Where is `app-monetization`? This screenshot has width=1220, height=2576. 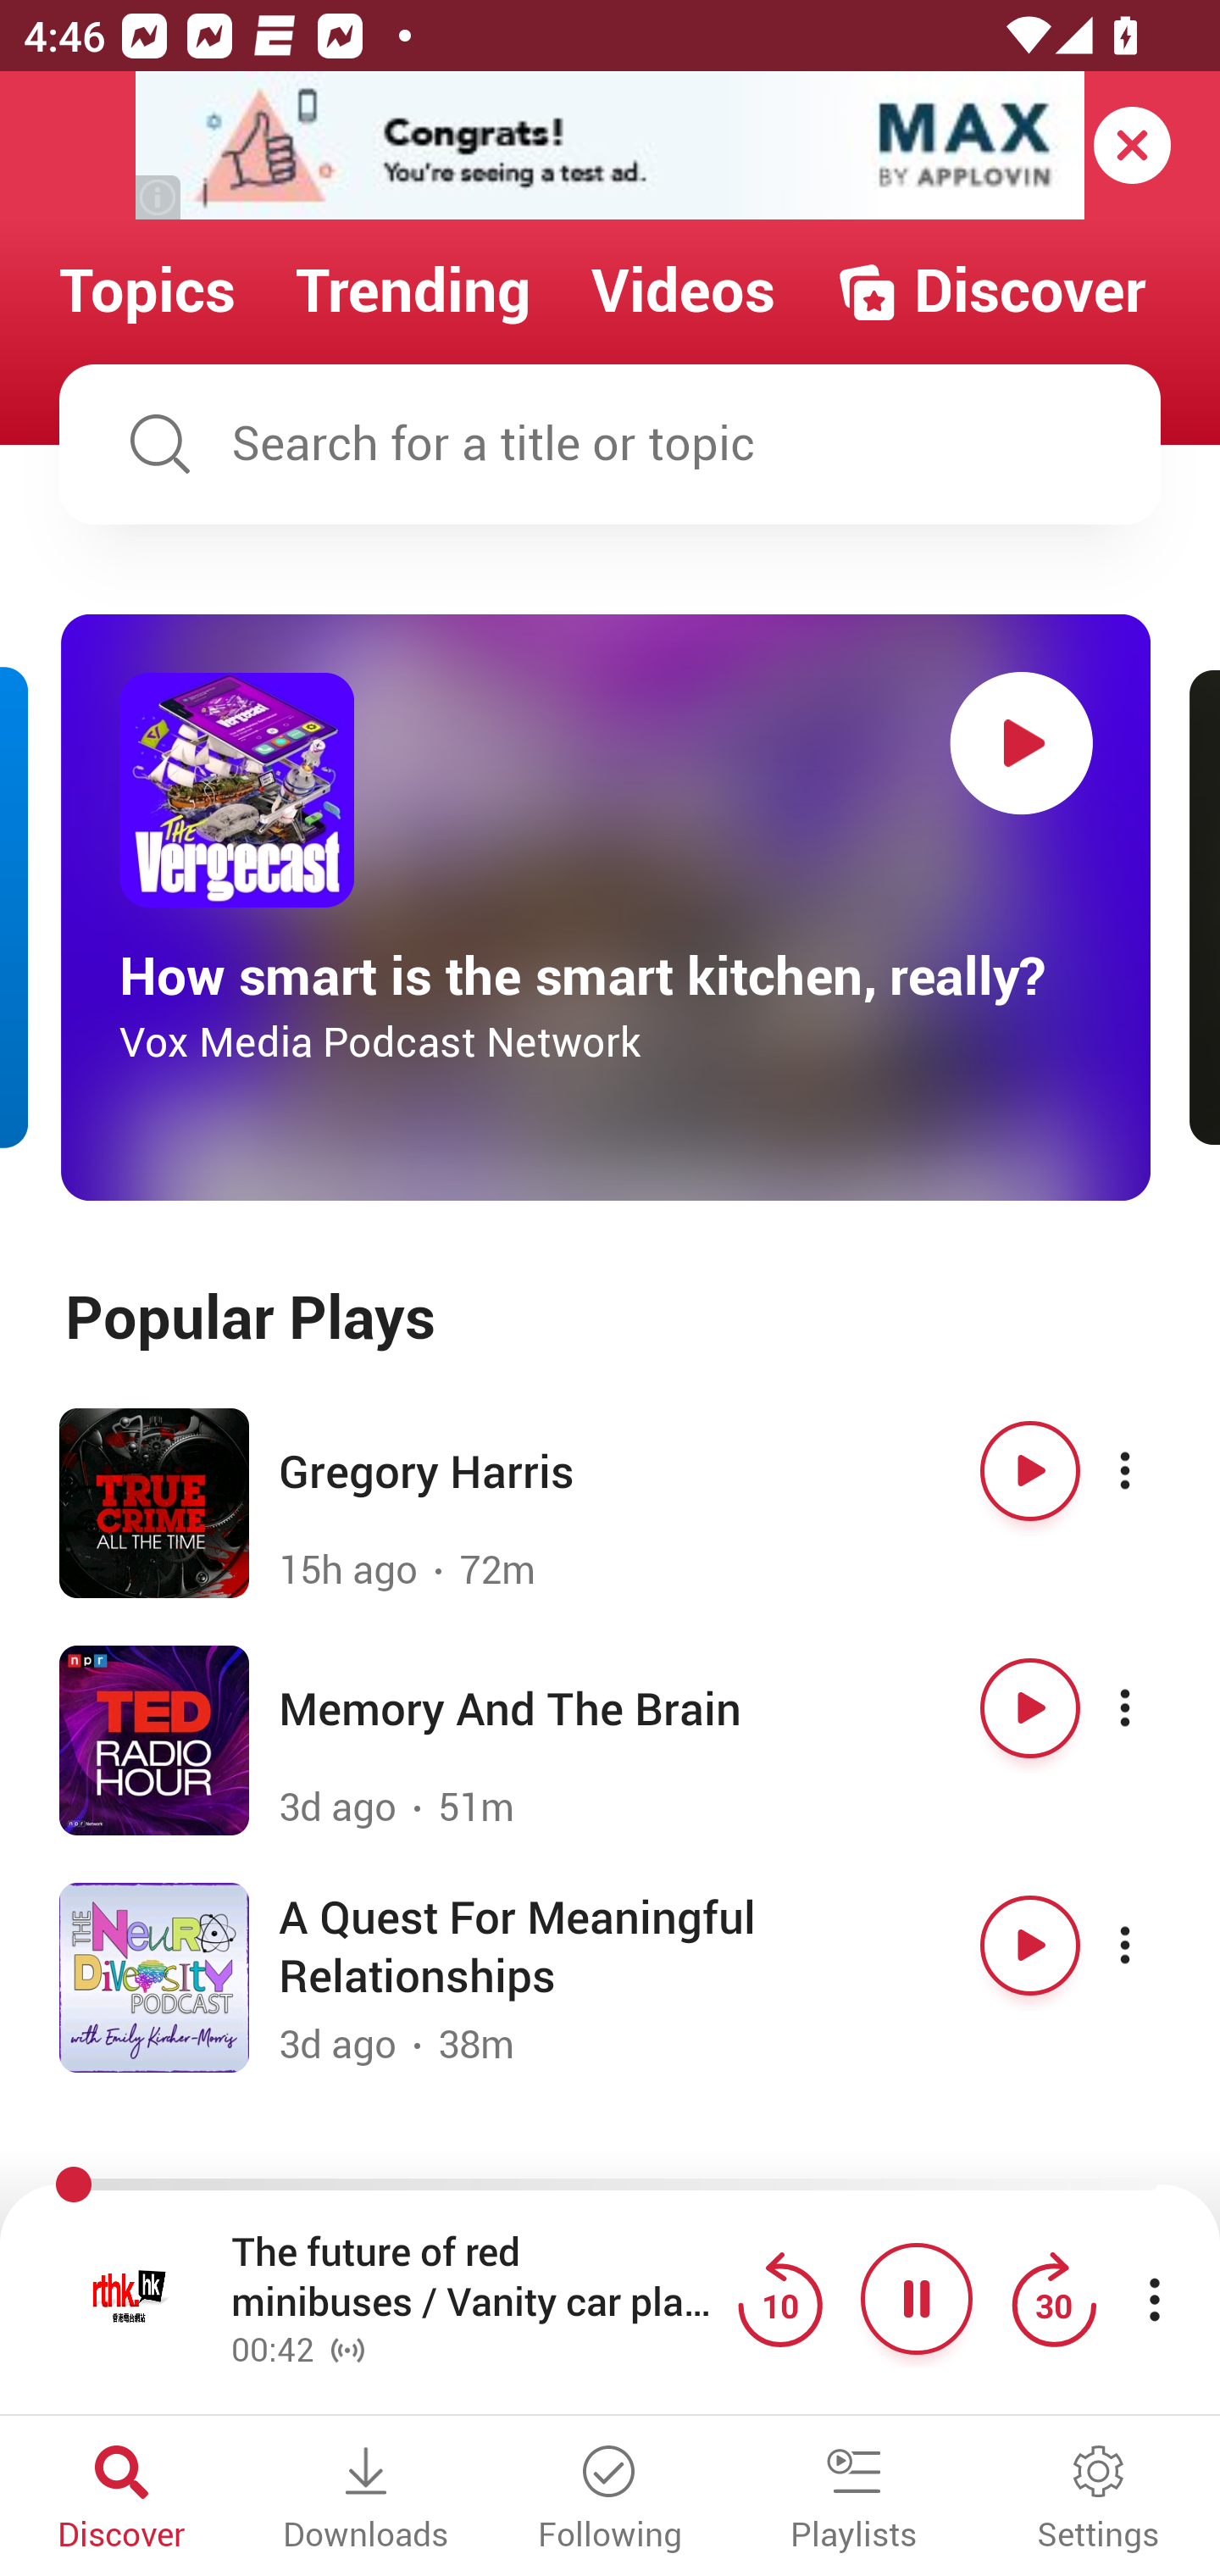
app-monetization is located at coordinates (610, 147).